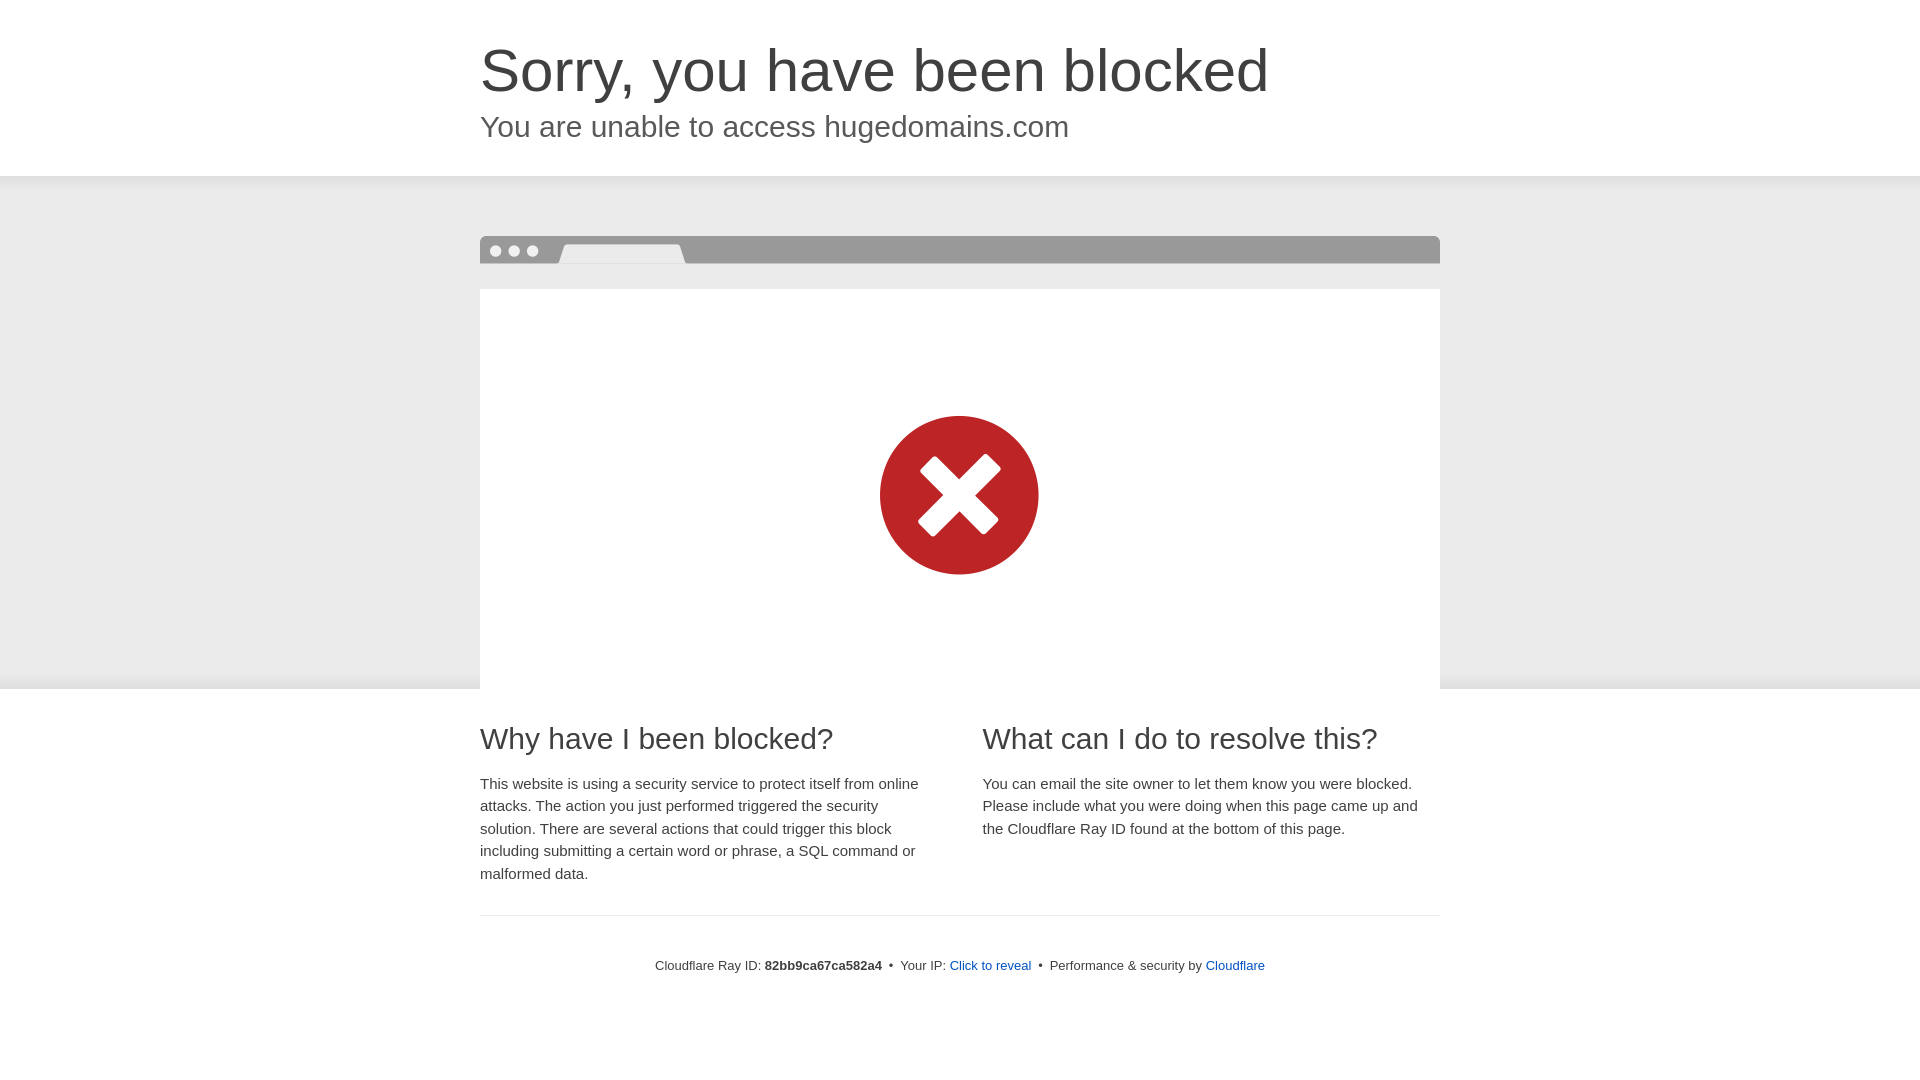 The image size is (1920, 1080). What do you see at coordinates (991, 966) in the screenshot?
I see `Click to reveal` at bounding box center [991, 966].